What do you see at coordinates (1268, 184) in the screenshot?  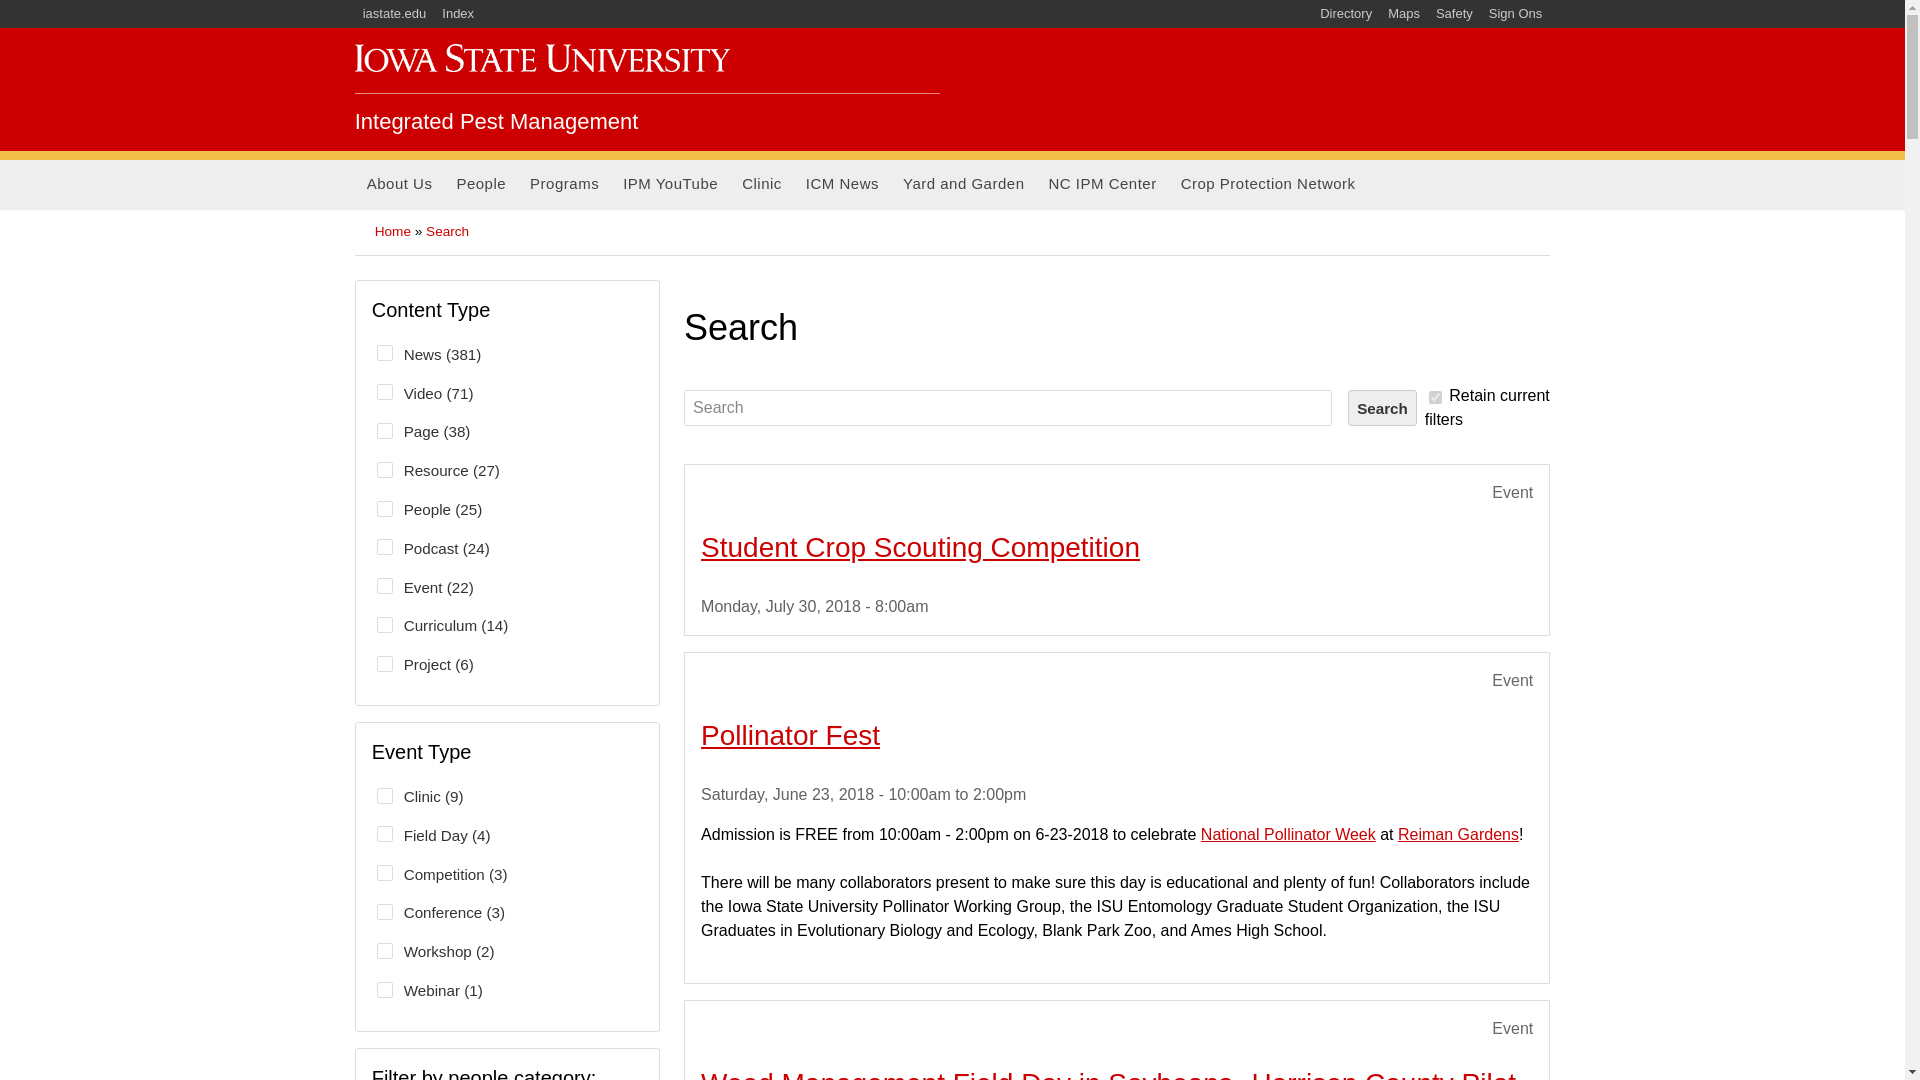 I see `Crop Protection Network Homepage` at bounding box center [1268, 184].